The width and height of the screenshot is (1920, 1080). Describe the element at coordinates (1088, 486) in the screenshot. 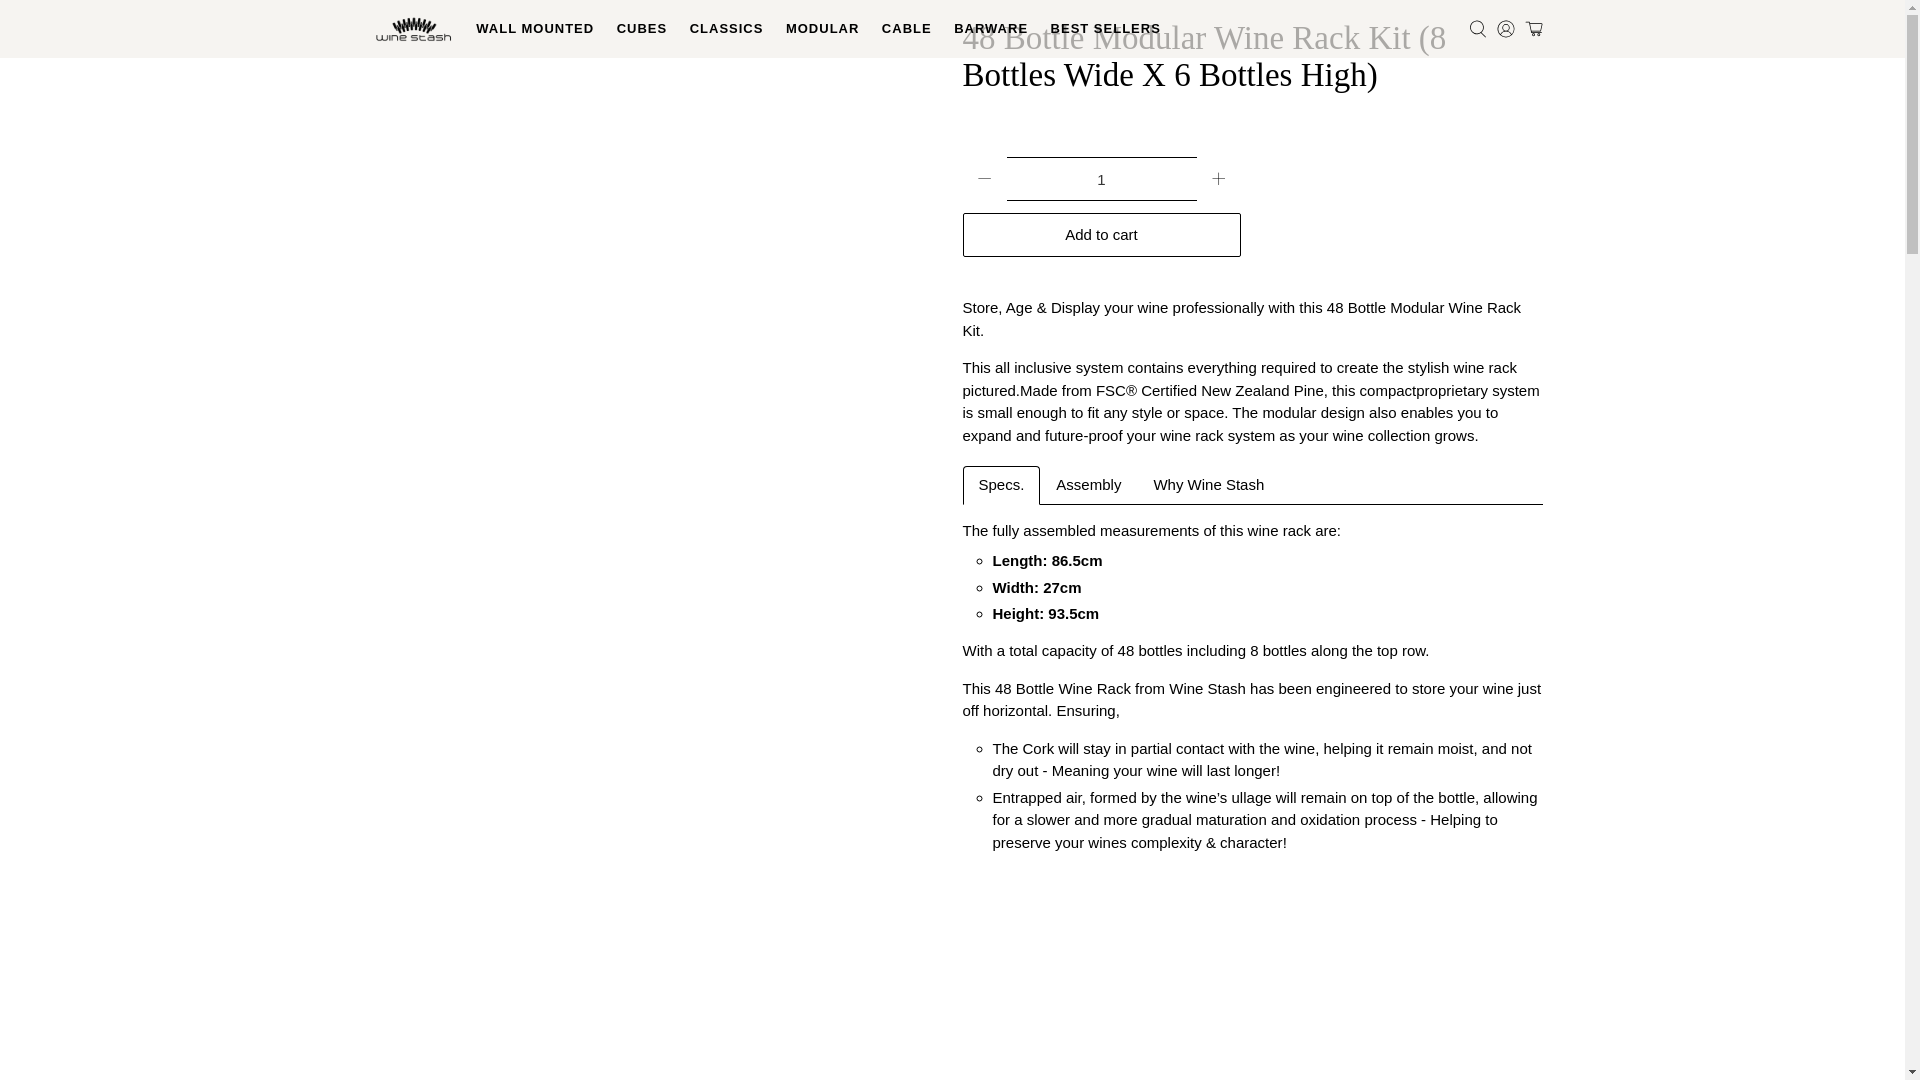

I see `Assembly` at that location.